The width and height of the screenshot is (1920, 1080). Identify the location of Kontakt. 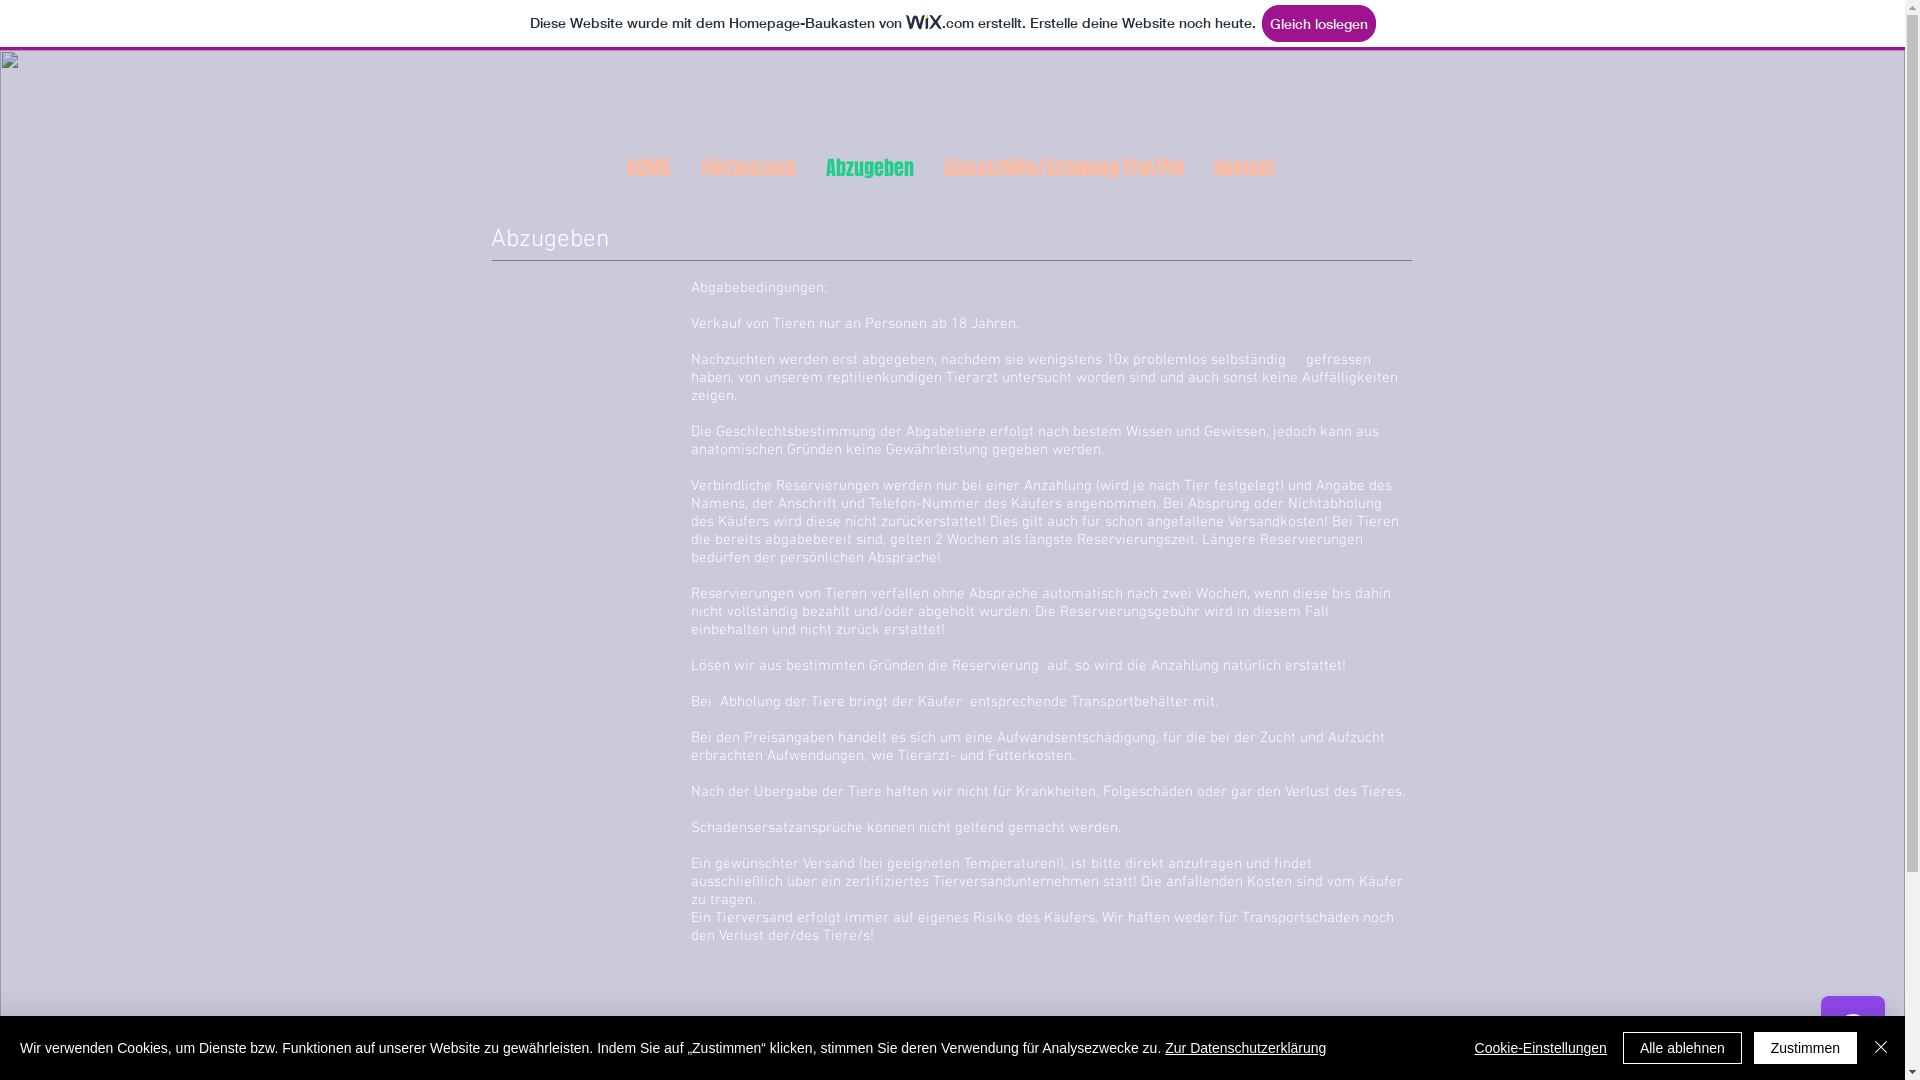
(1244, 168).